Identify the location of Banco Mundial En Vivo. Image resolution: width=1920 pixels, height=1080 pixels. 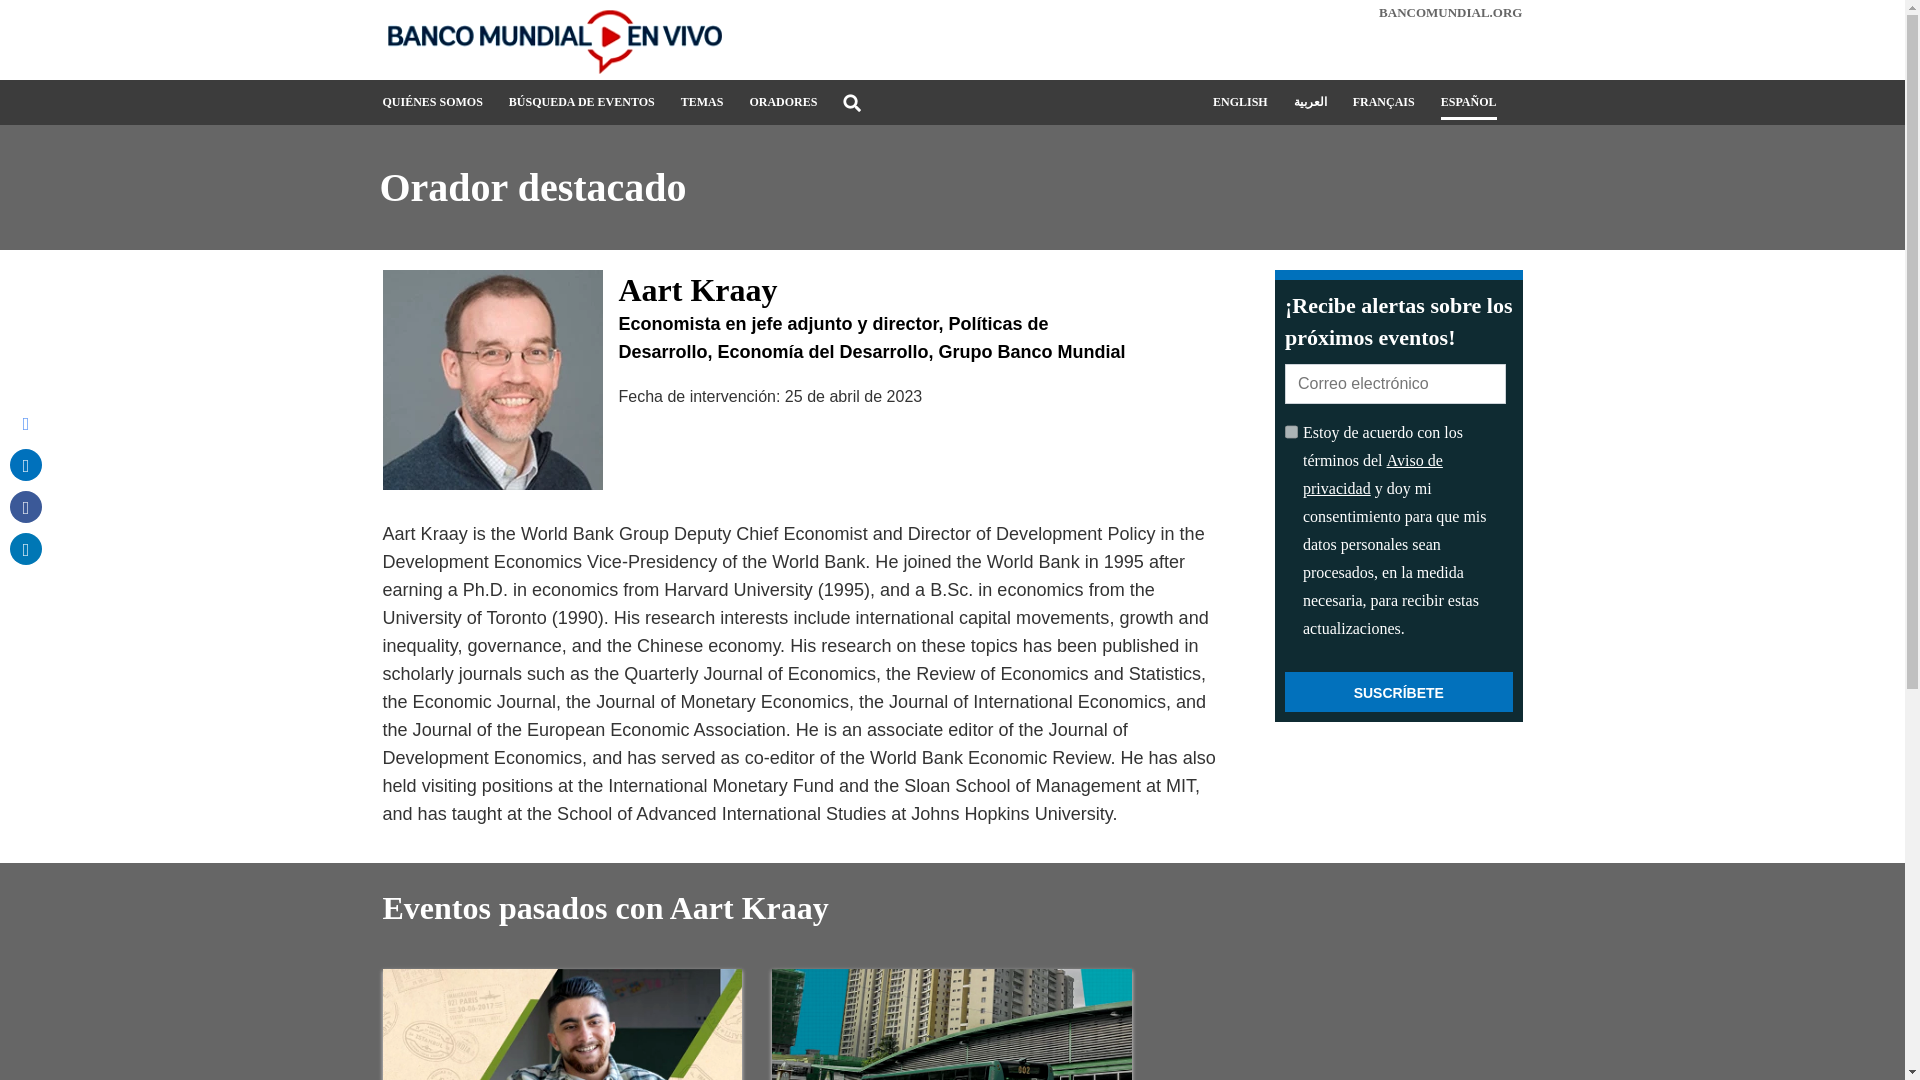
(562, 40).